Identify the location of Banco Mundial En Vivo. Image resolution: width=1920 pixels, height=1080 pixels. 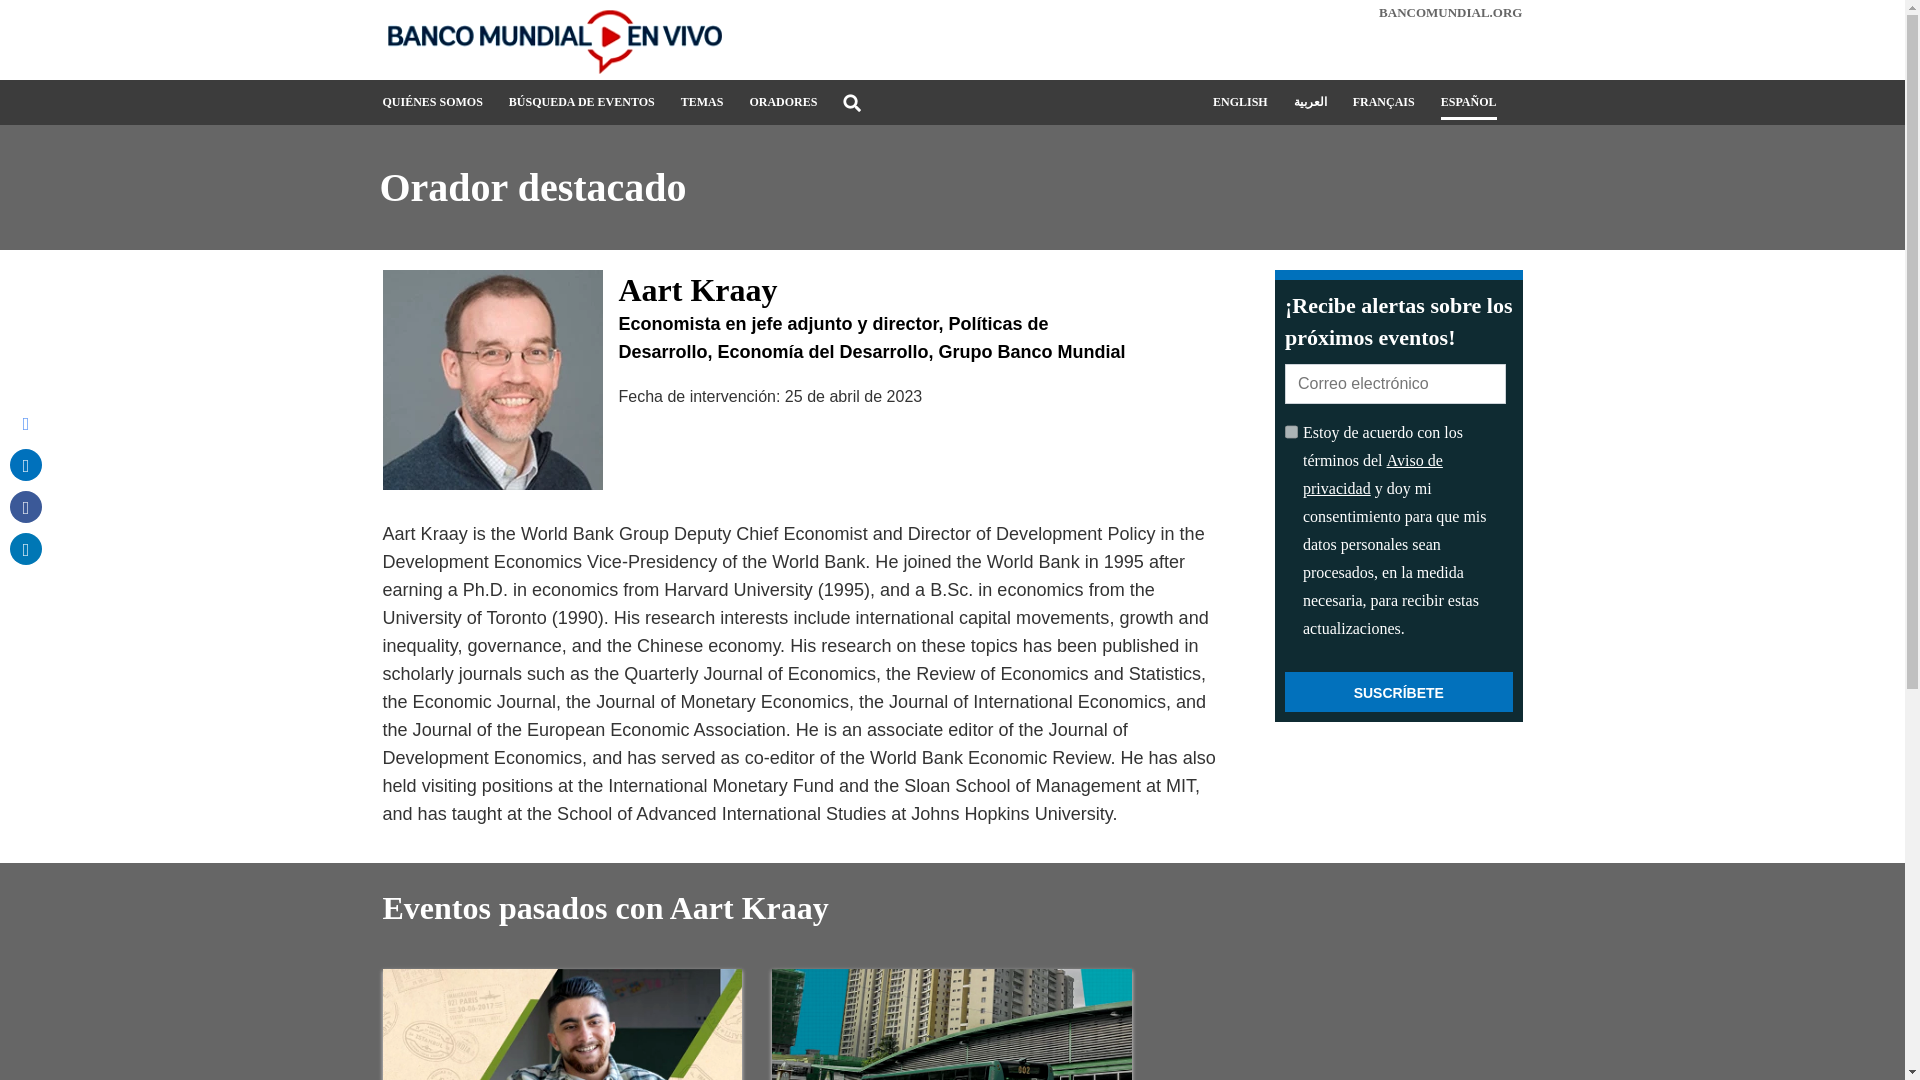
(562, 40).